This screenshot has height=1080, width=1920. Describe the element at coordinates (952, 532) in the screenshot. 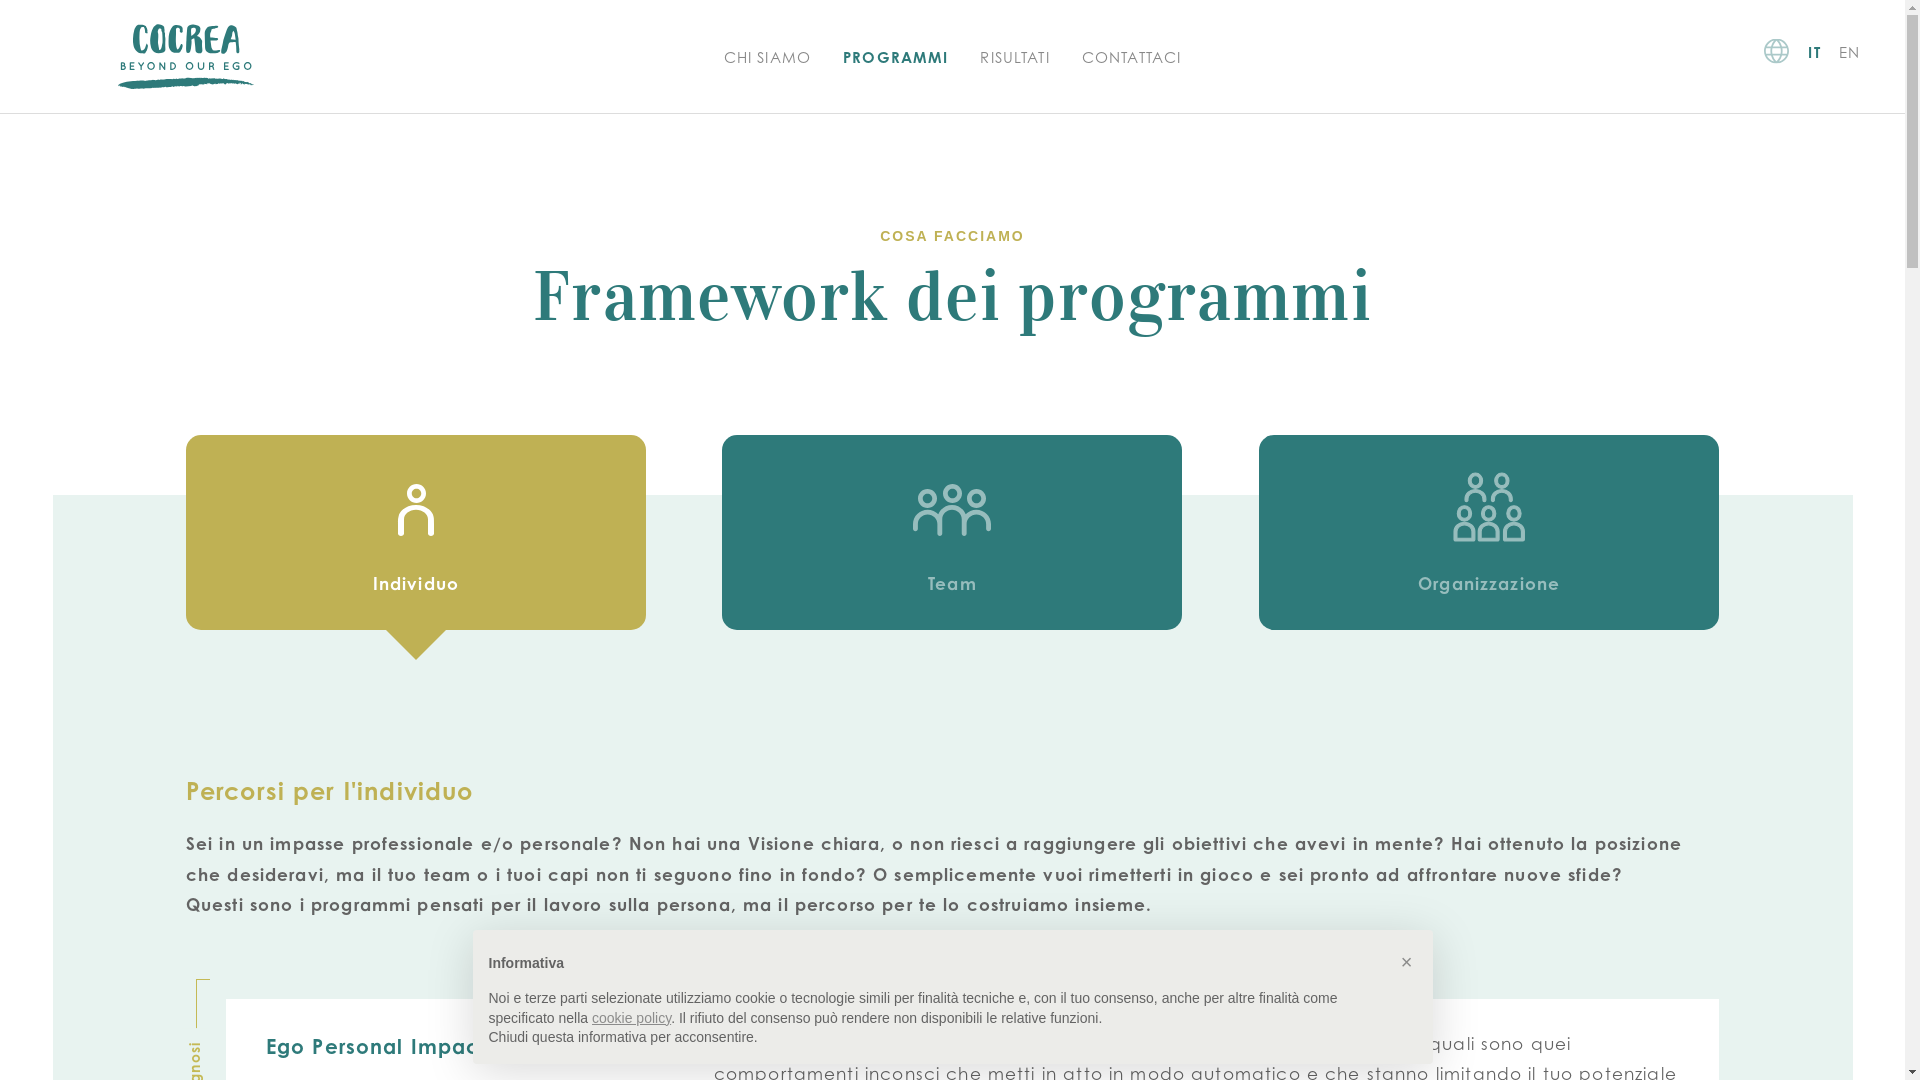

I see `Team` at that location.